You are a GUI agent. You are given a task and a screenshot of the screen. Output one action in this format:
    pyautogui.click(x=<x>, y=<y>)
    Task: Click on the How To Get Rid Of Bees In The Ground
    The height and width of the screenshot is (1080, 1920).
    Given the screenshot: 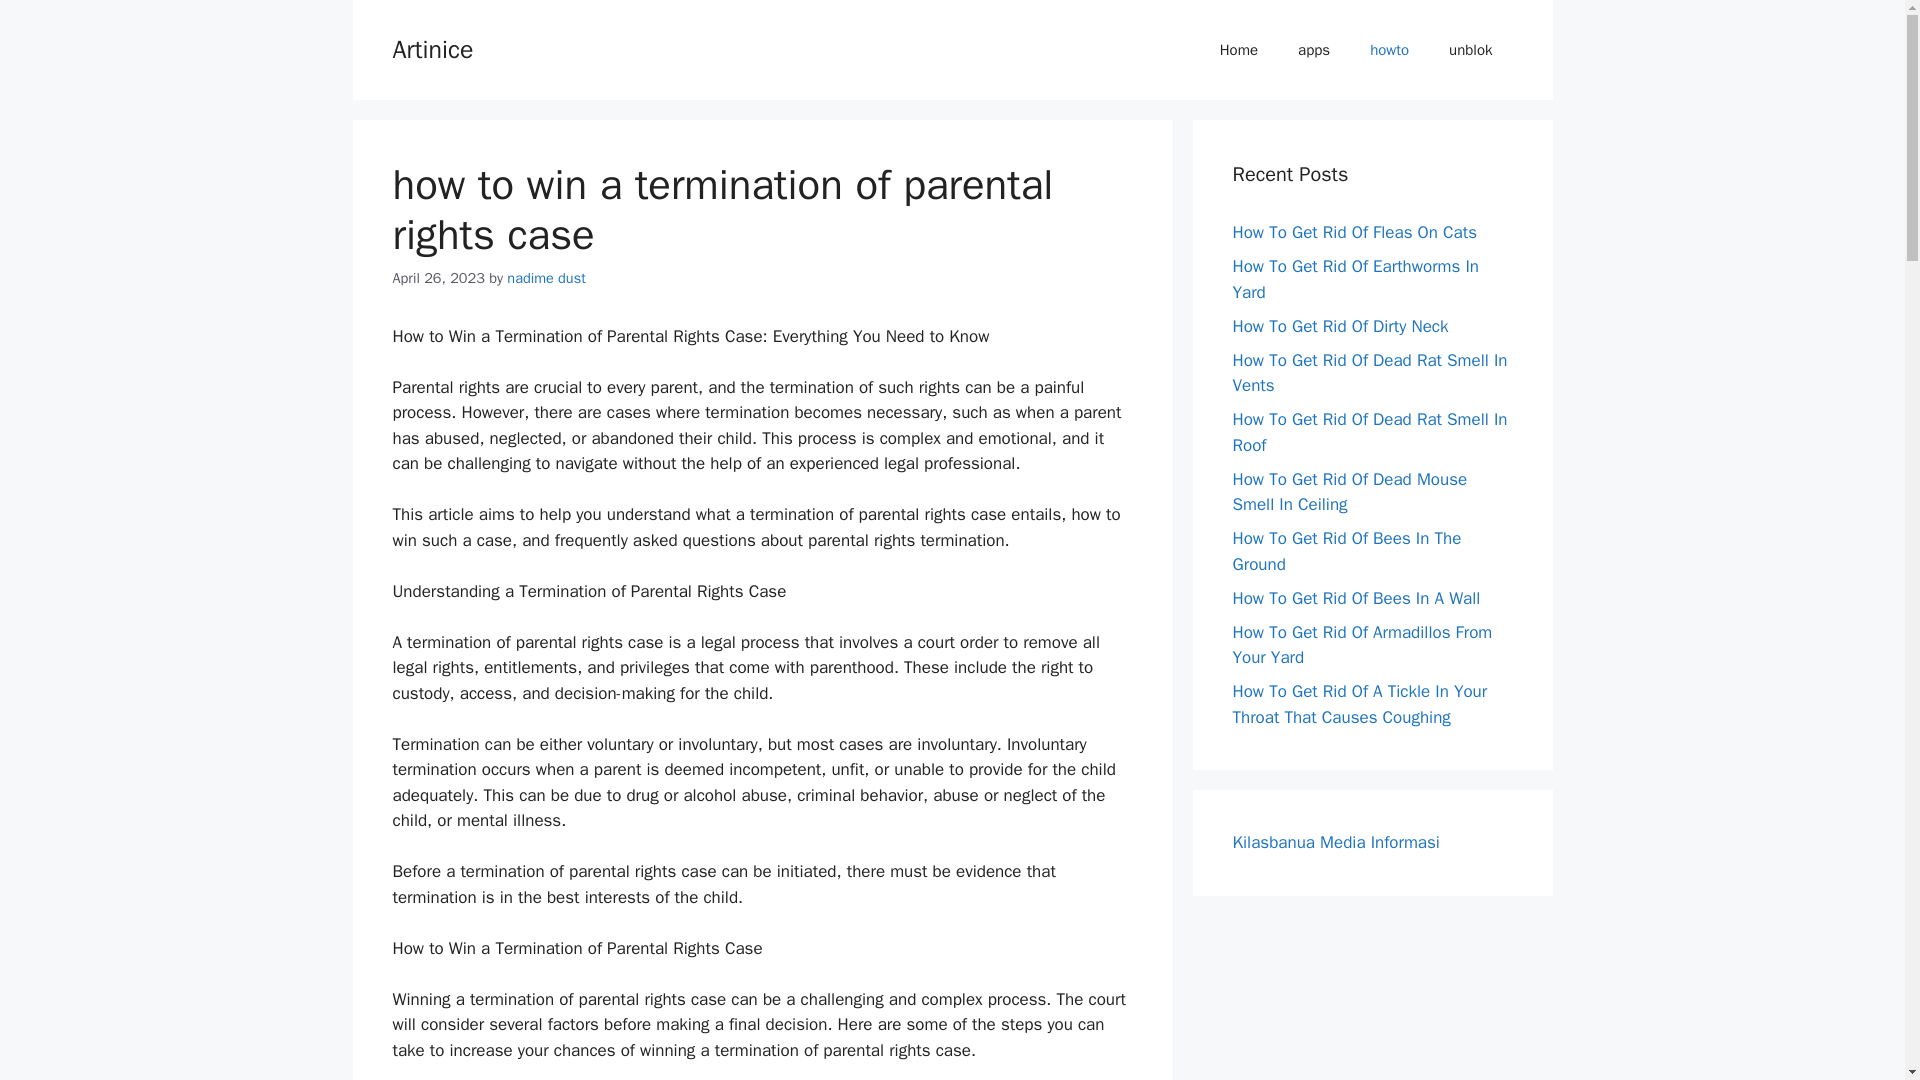 What is the action you would take?
    pyautogui.click(x=1346, y=551)
    